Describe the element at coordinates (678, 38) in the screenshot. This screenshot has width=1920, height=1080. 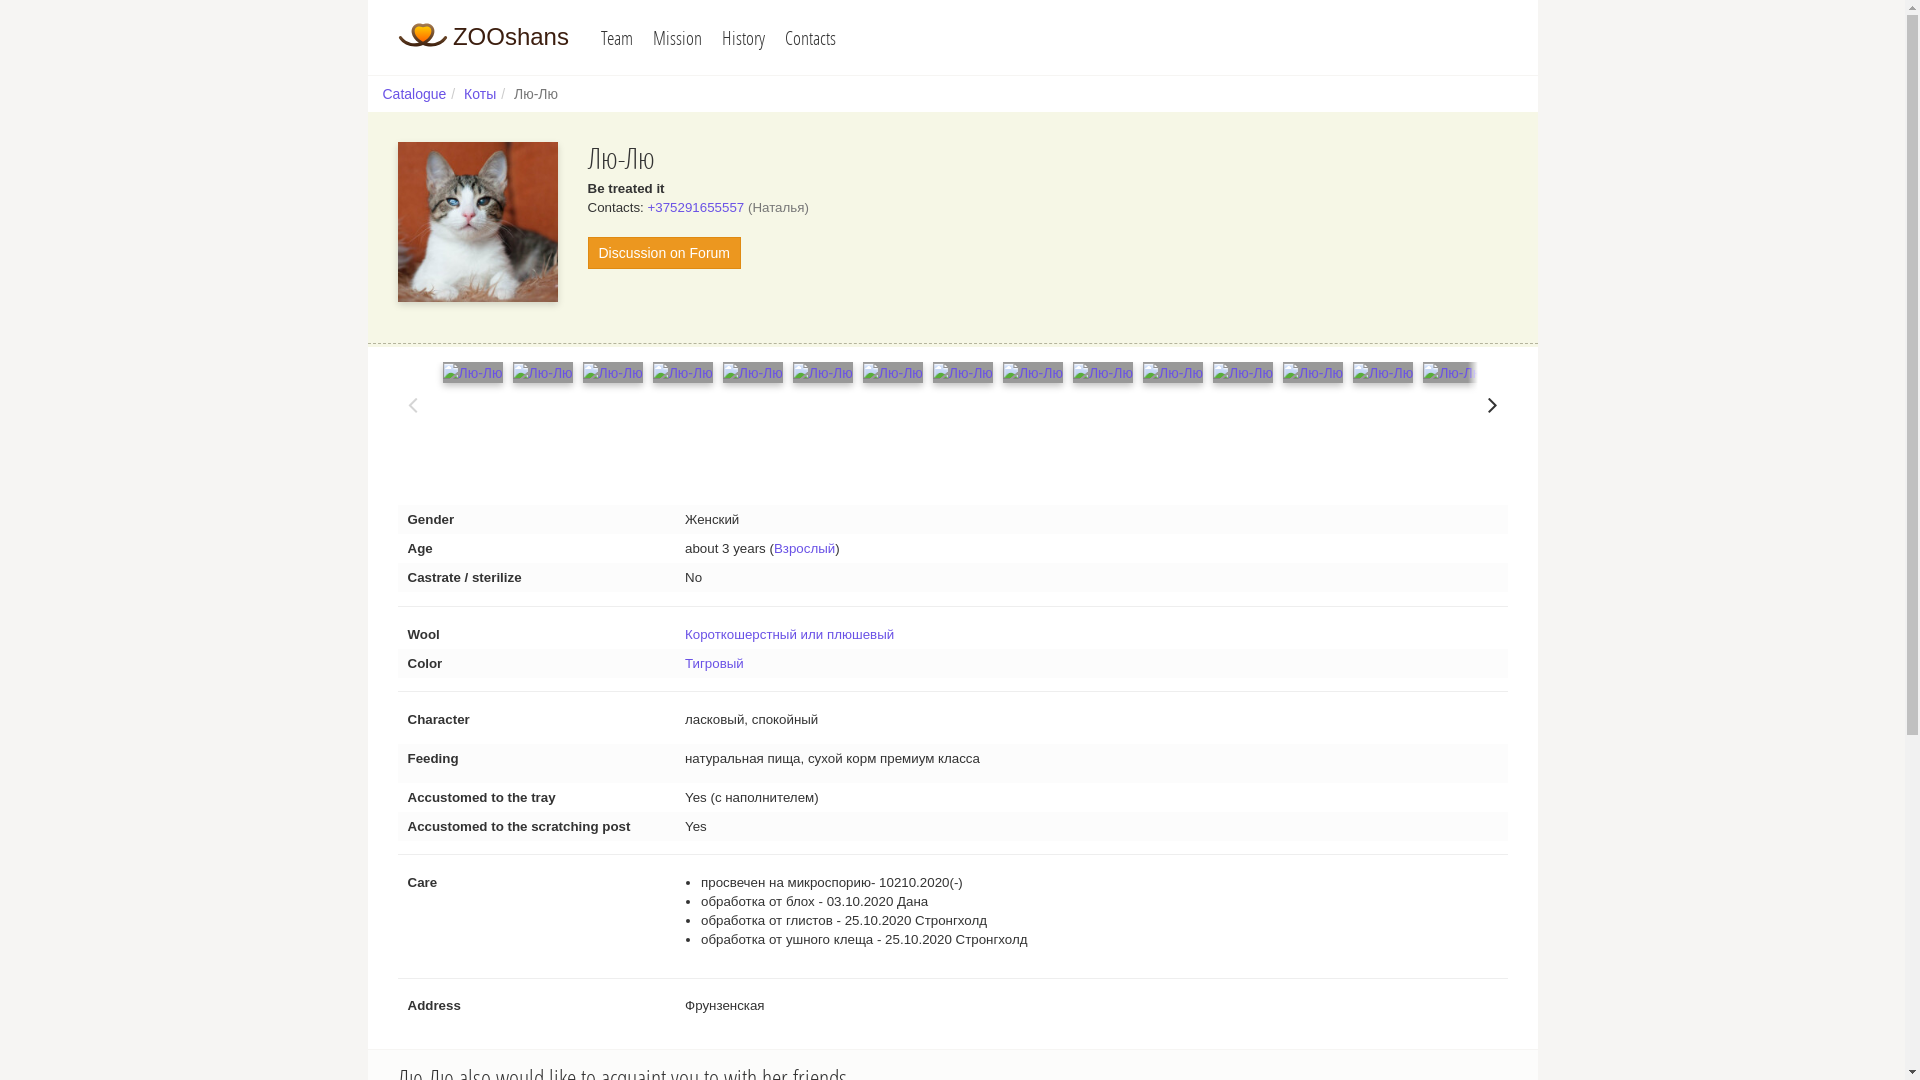
I see `Mission` at that location.